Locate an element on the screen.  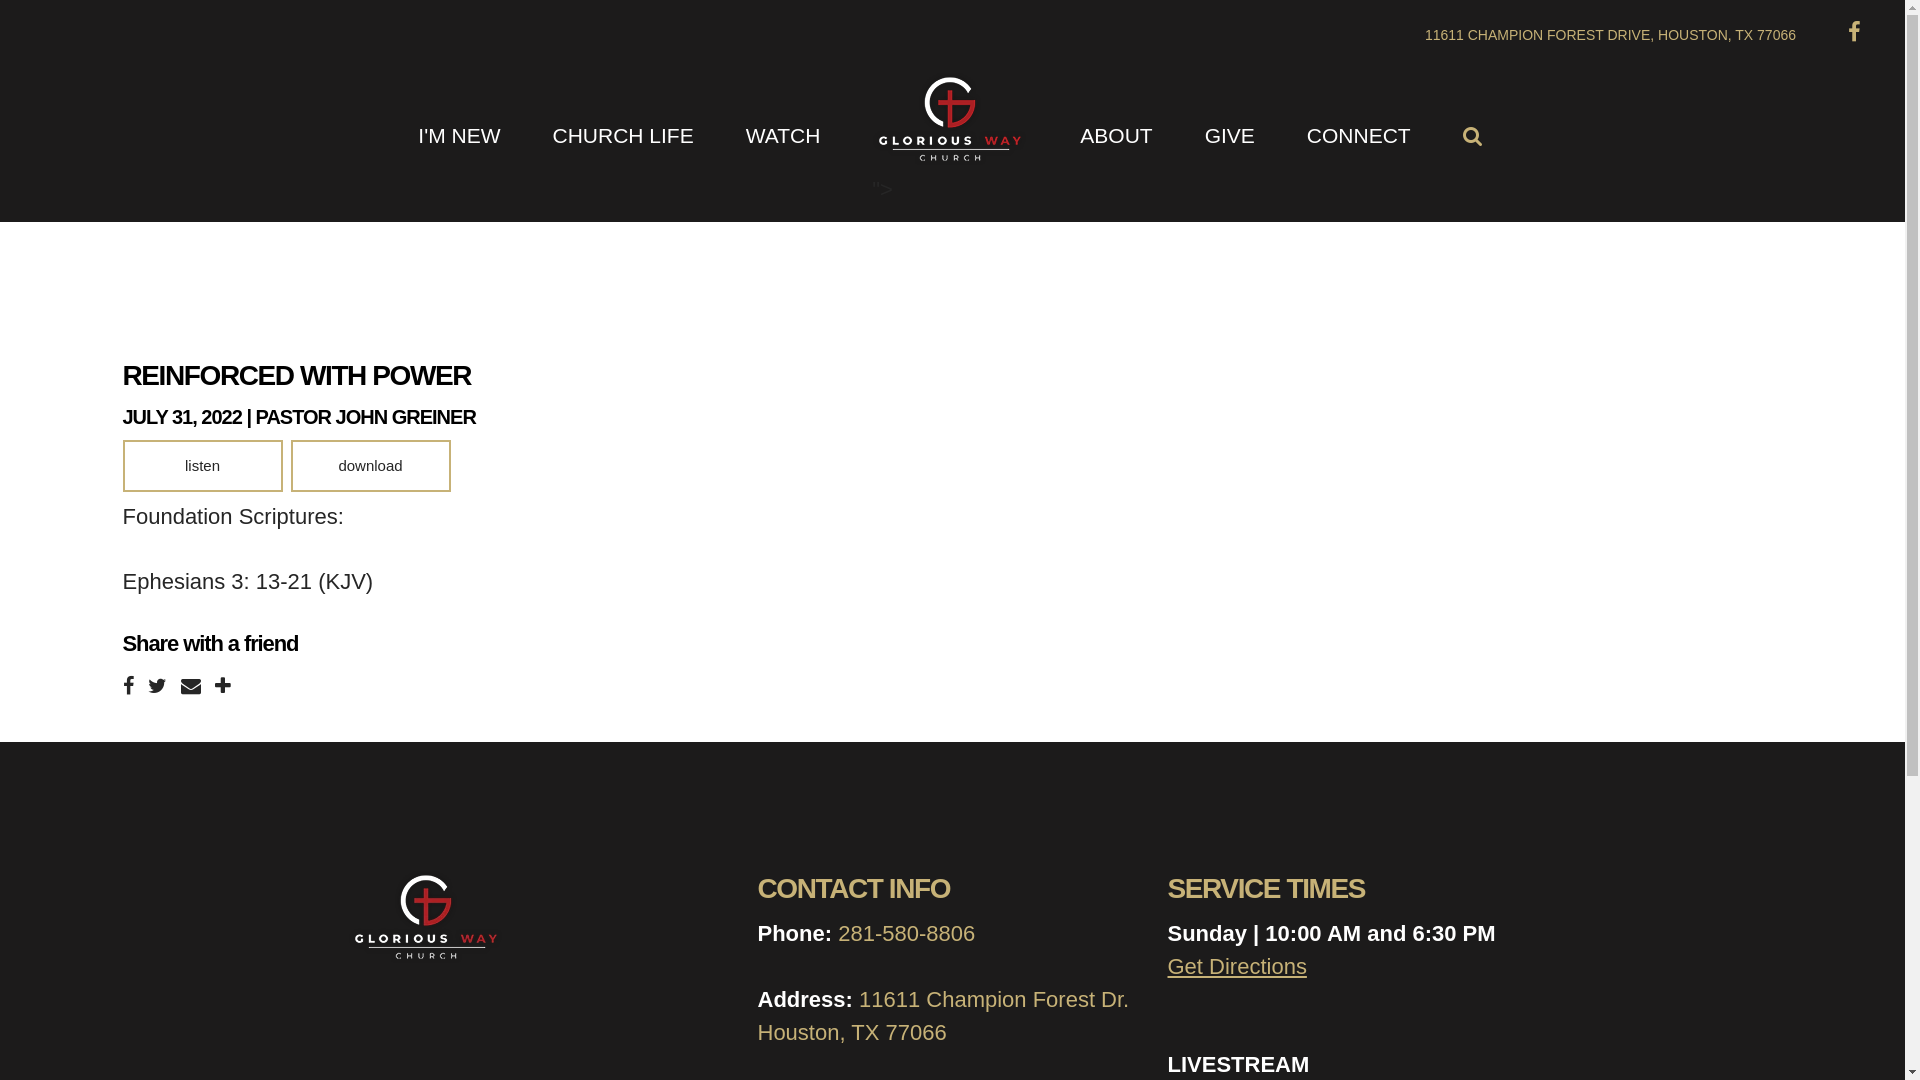
CHURCH LIFE is located at coordinates (622, 136).